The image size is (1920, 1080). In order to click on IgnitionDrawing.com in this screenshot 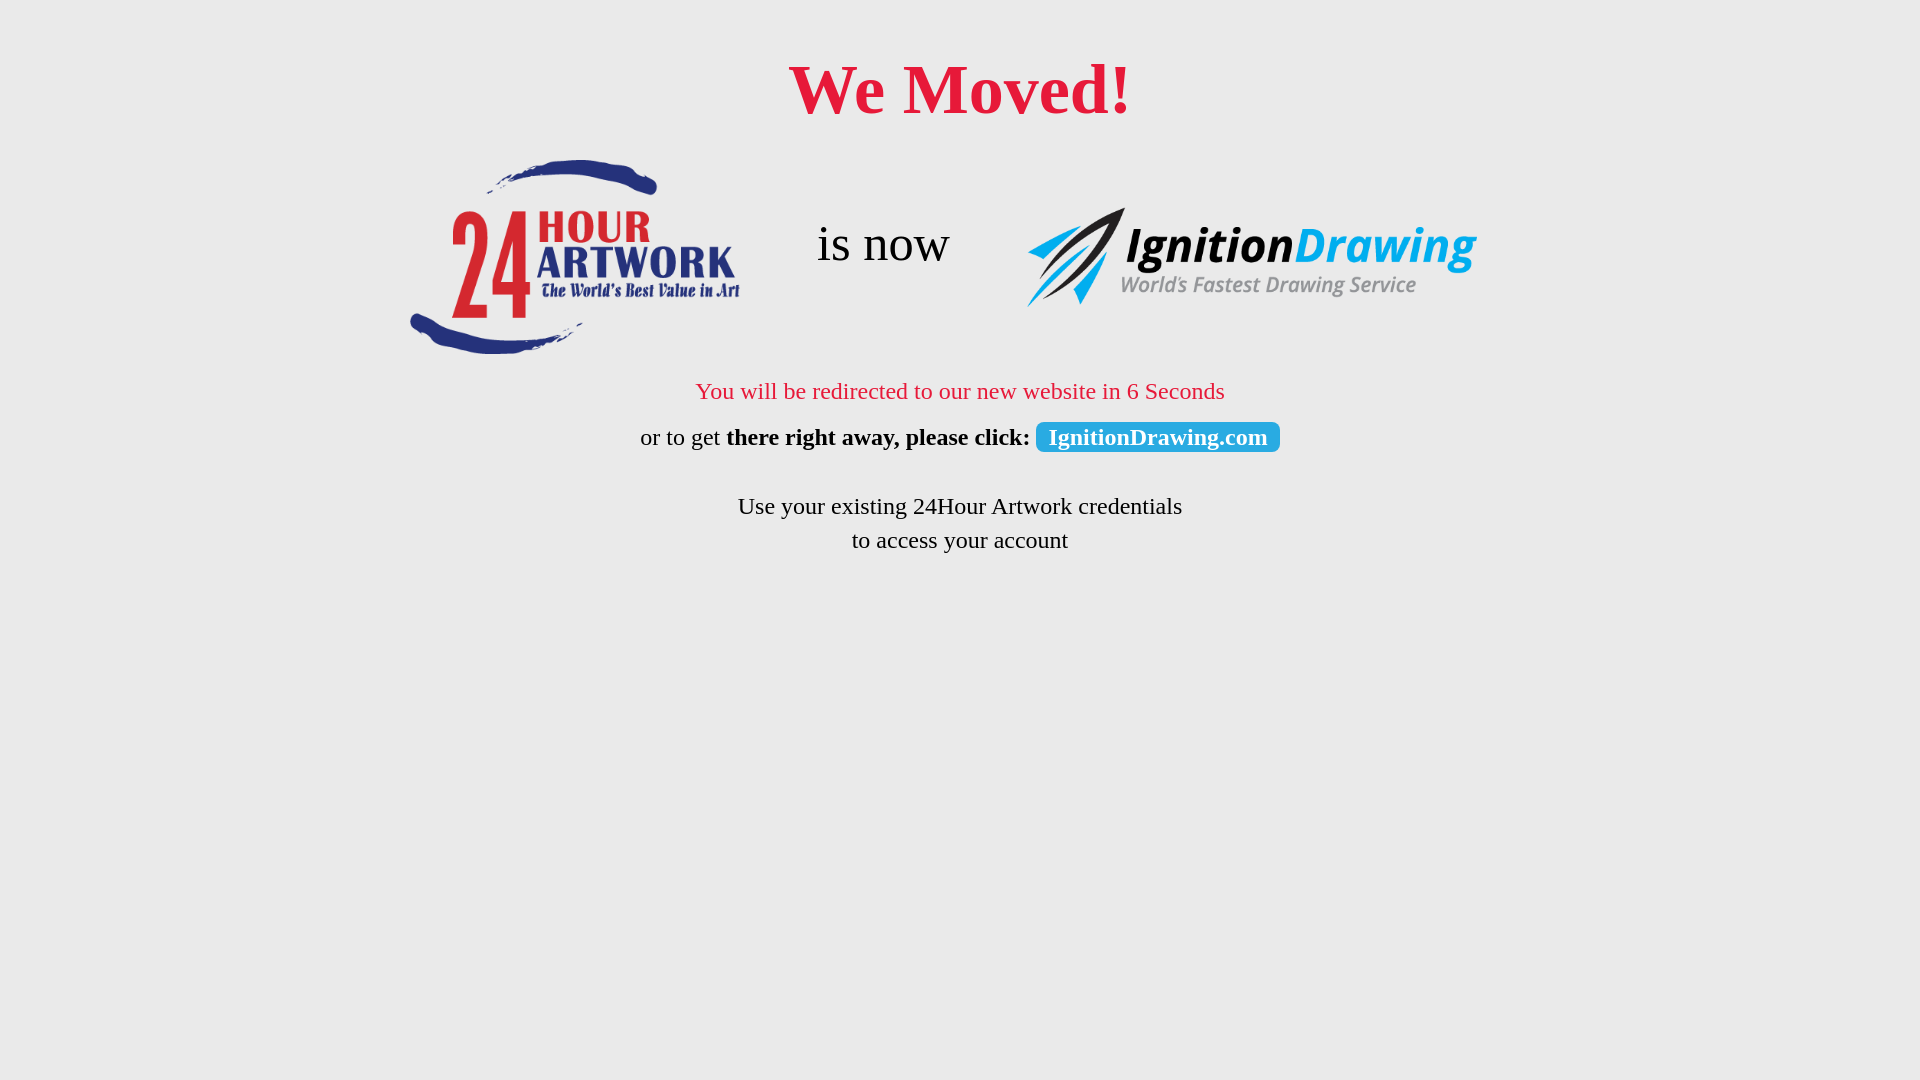, I will do `click(1158, 437)`.